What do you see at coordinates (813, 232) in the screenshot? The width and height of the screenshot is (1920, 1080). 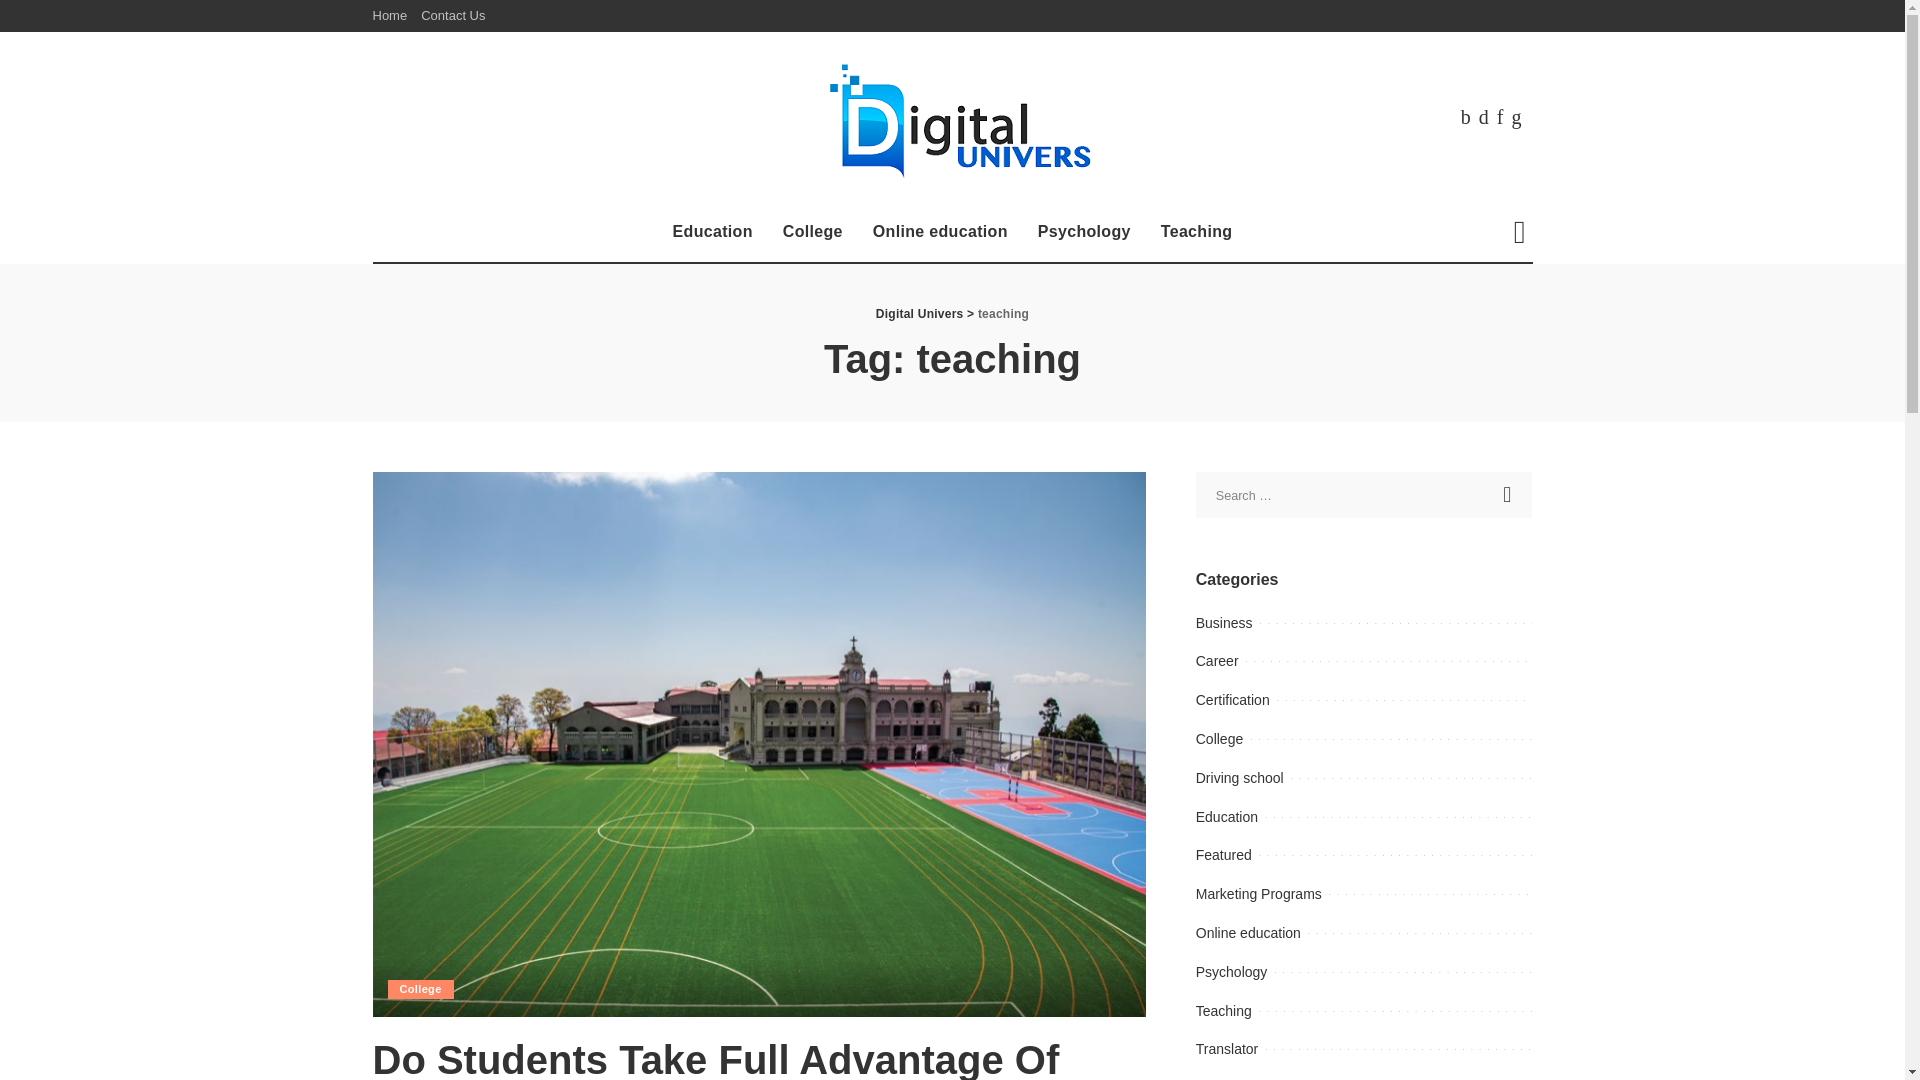 I see `College` at bounding box center [813, 232].